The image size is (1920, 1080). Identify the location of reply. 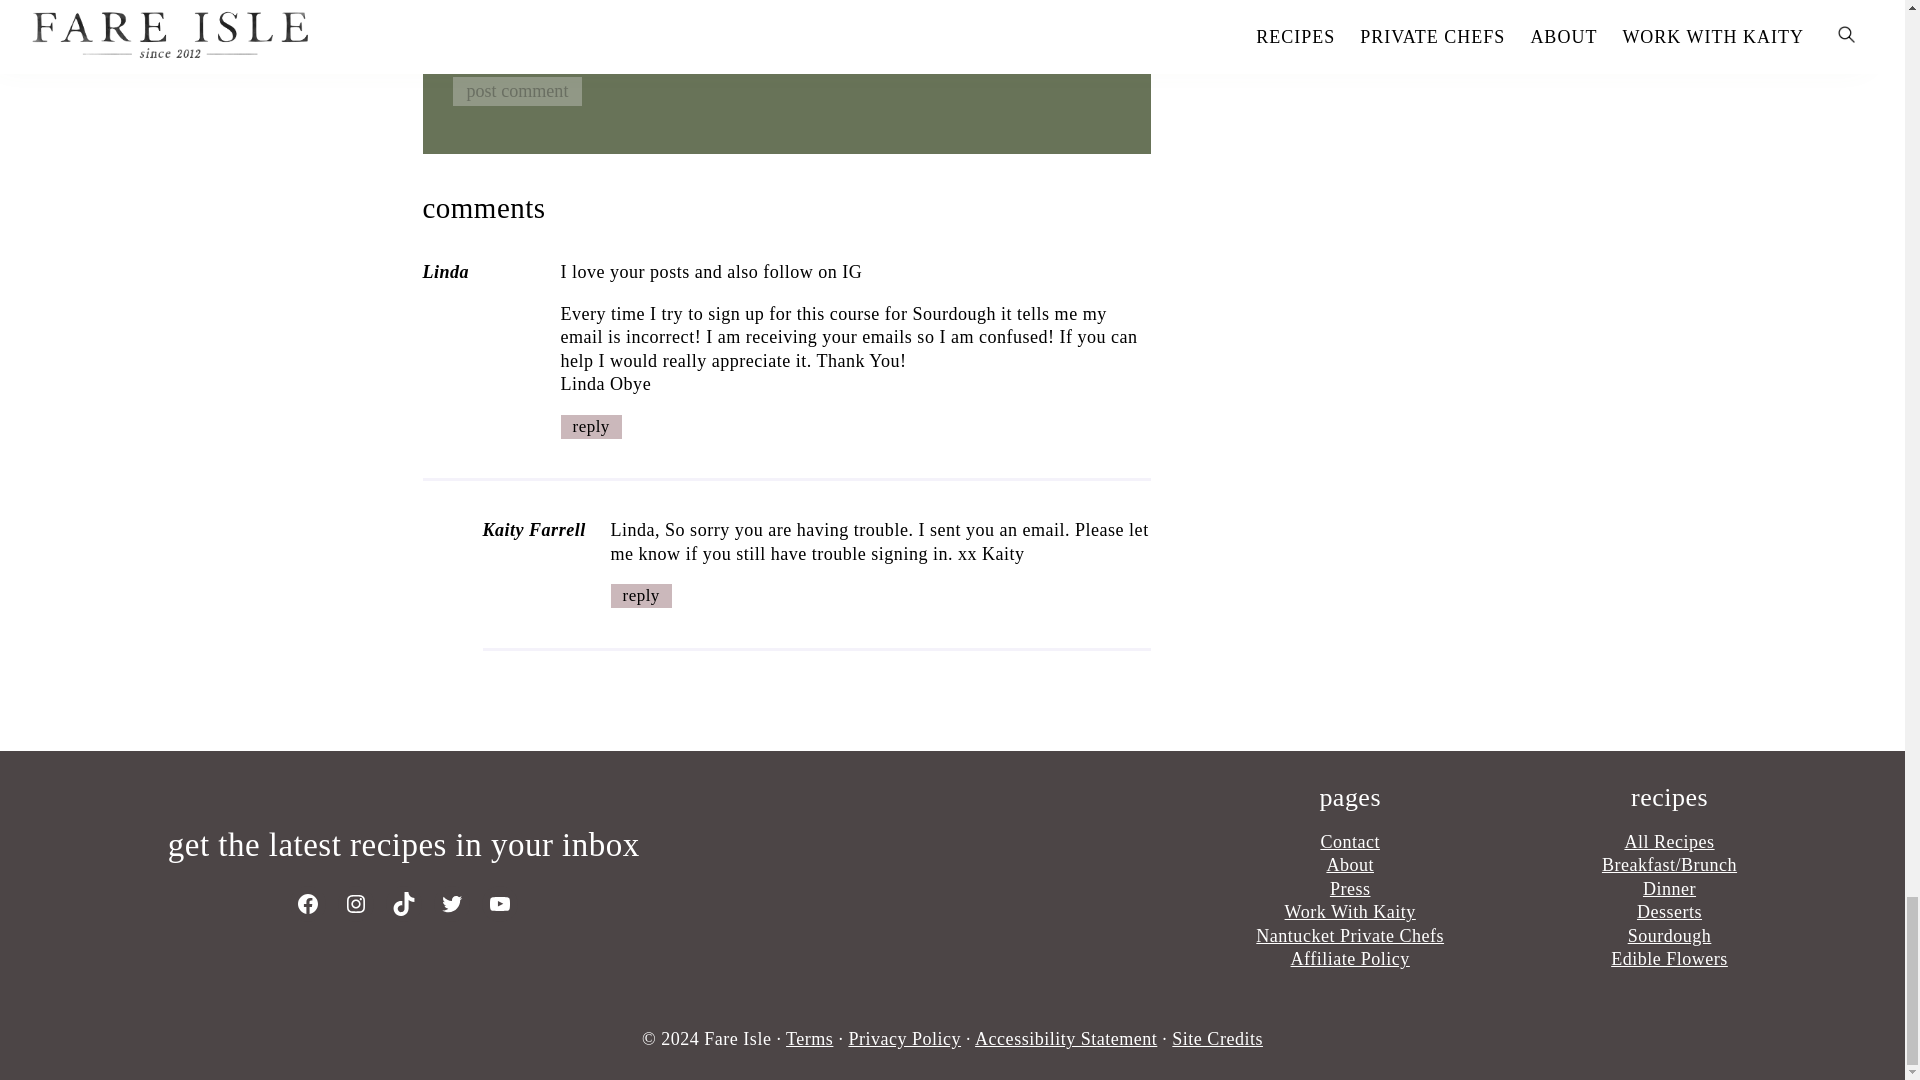
(590, 426).